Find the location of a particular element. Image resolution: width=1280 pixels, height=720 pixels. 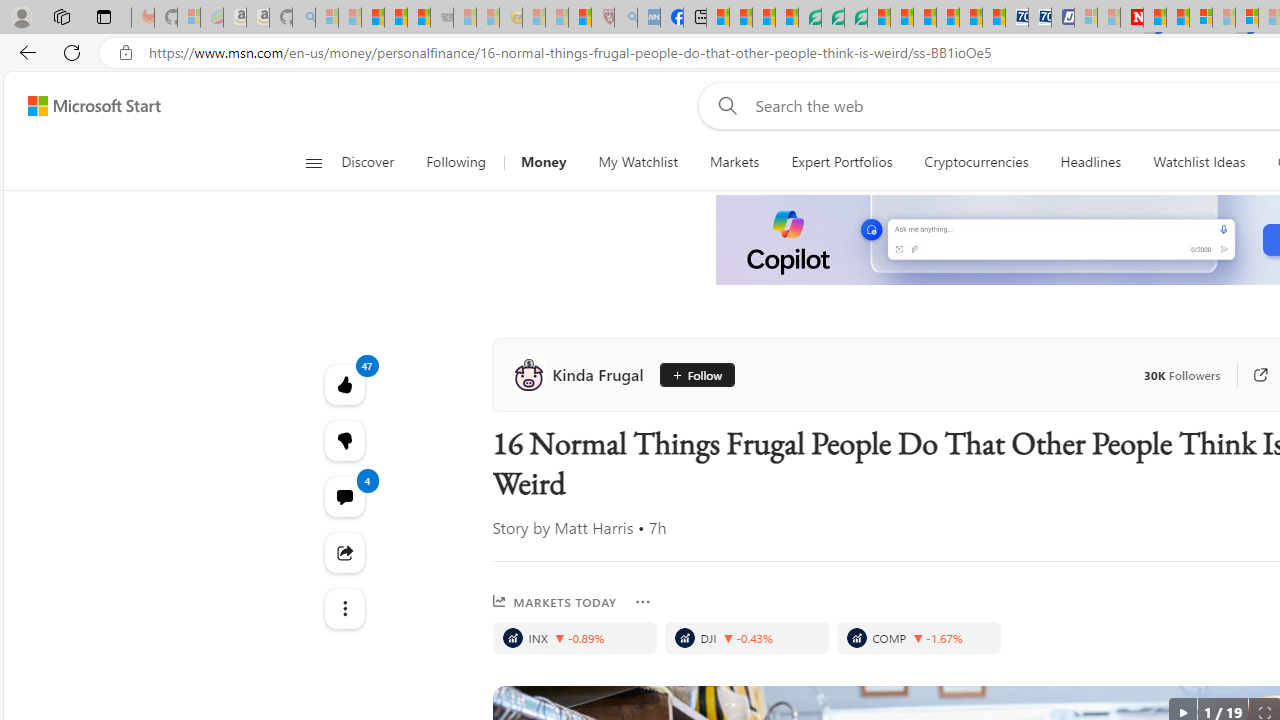

47 is located at coordinates (344, 440).